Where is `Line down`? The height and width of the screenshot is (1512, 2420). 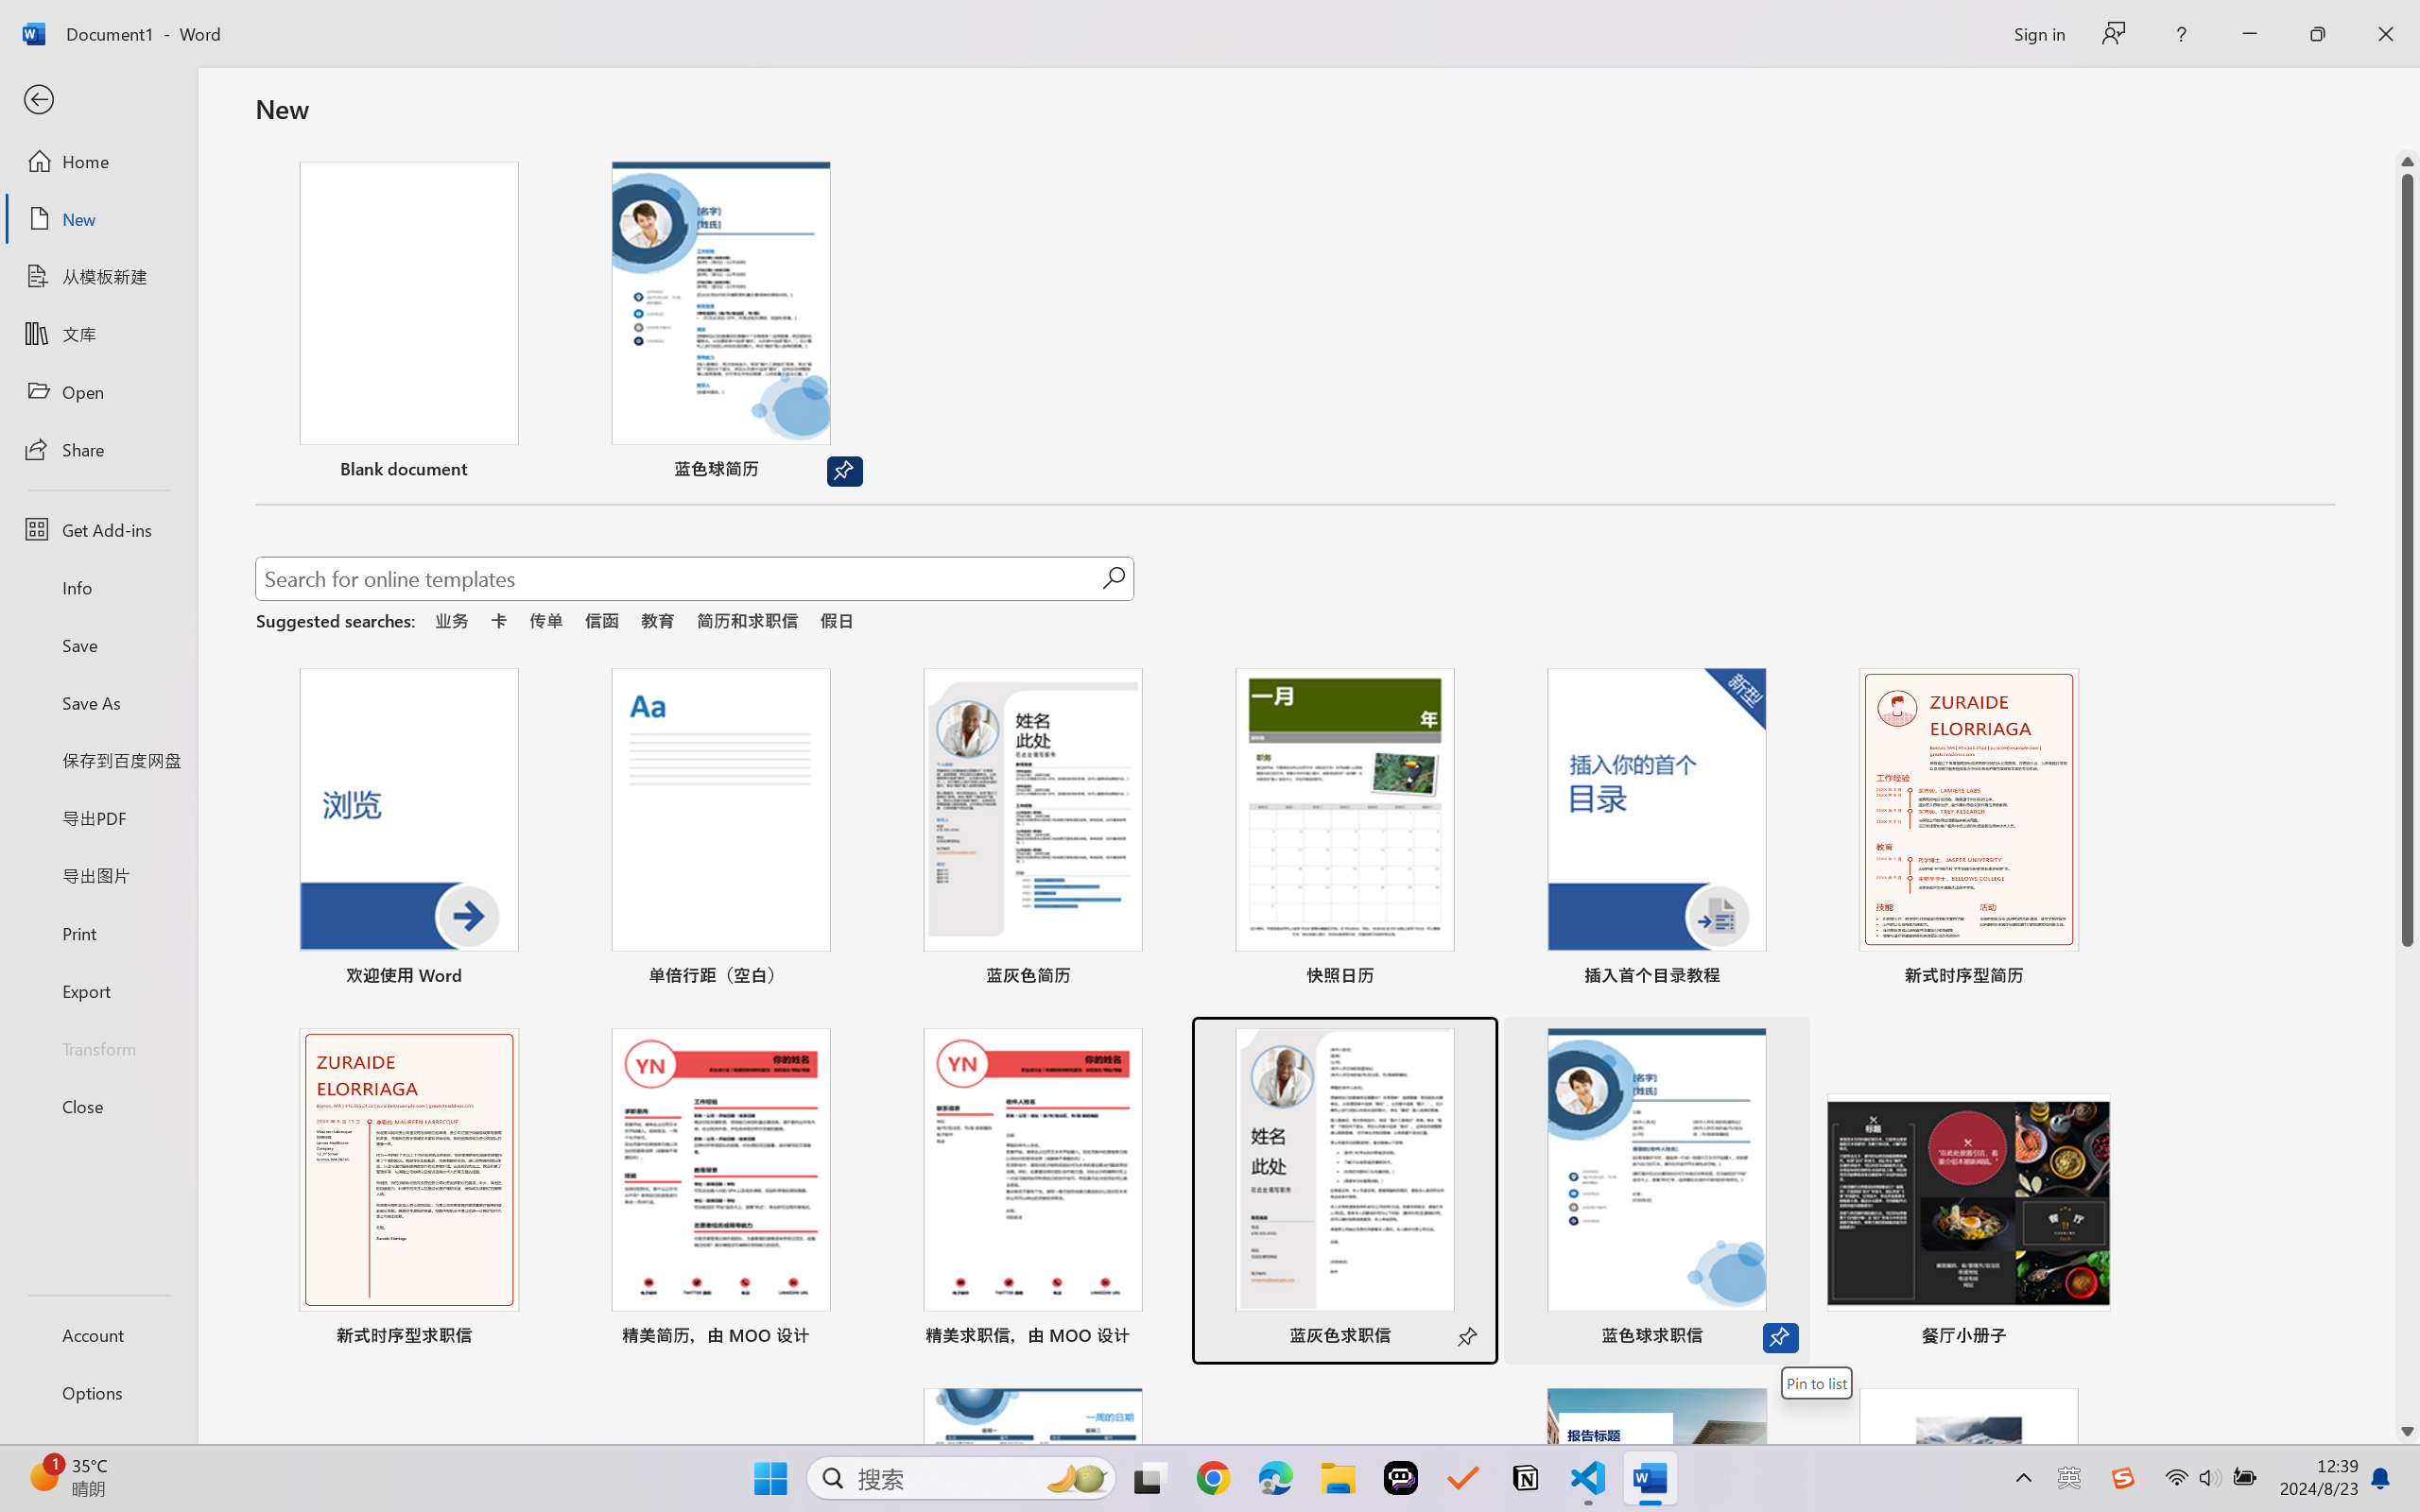 Line down is located at coordinates (2408, 1432).